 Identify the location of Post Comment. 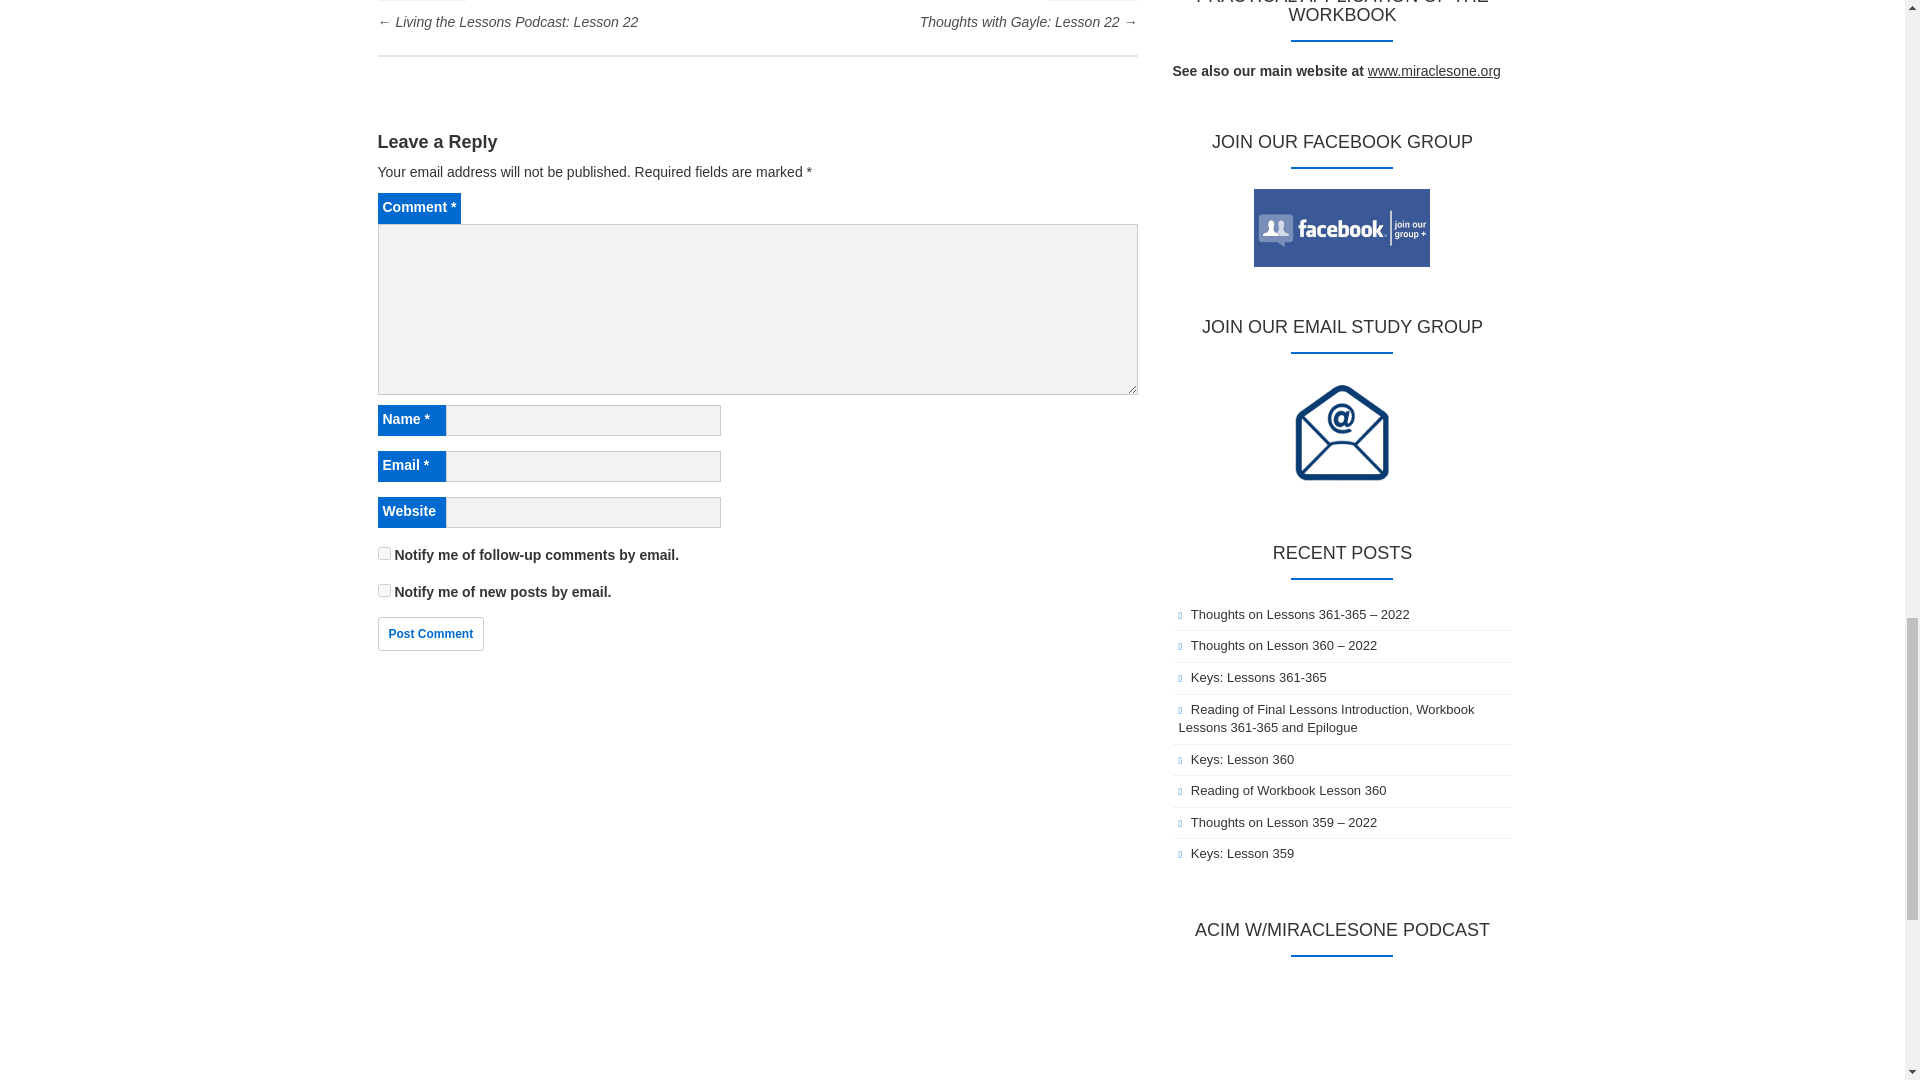
(432, 634).